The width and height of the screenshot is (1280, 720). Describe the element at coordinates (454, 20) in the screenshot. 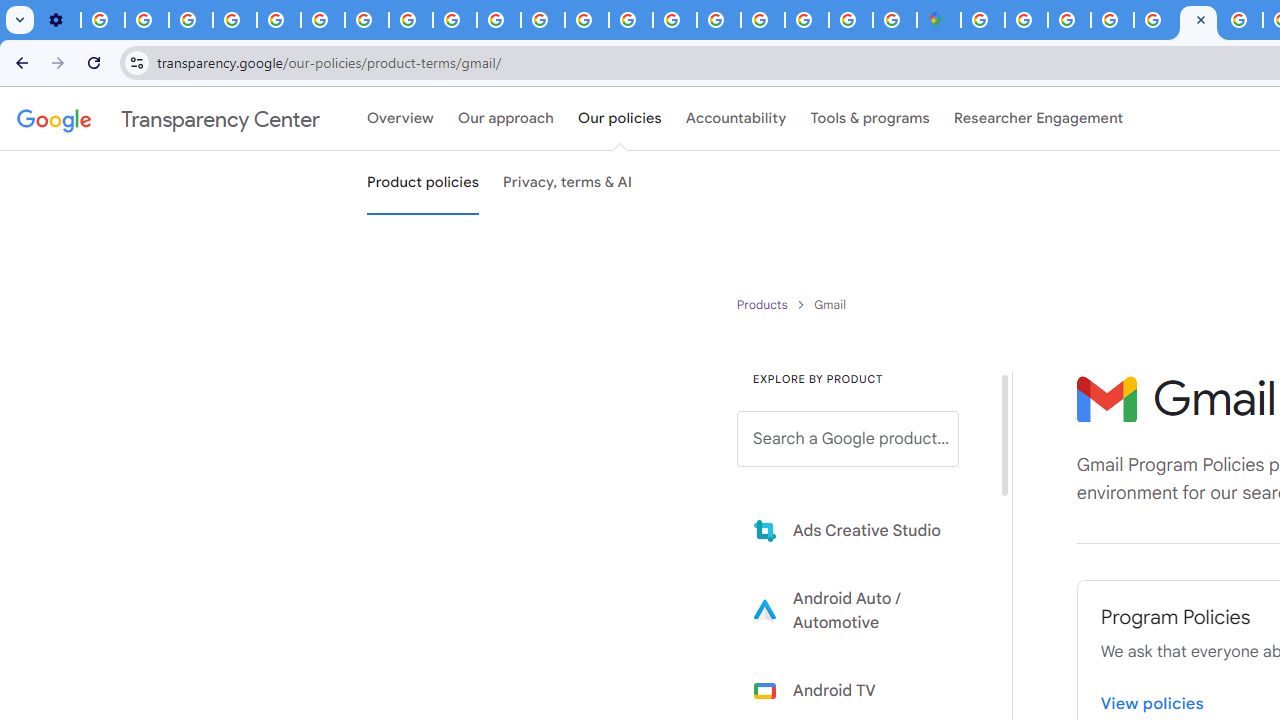

I see `Privacy Checkup` at that location.